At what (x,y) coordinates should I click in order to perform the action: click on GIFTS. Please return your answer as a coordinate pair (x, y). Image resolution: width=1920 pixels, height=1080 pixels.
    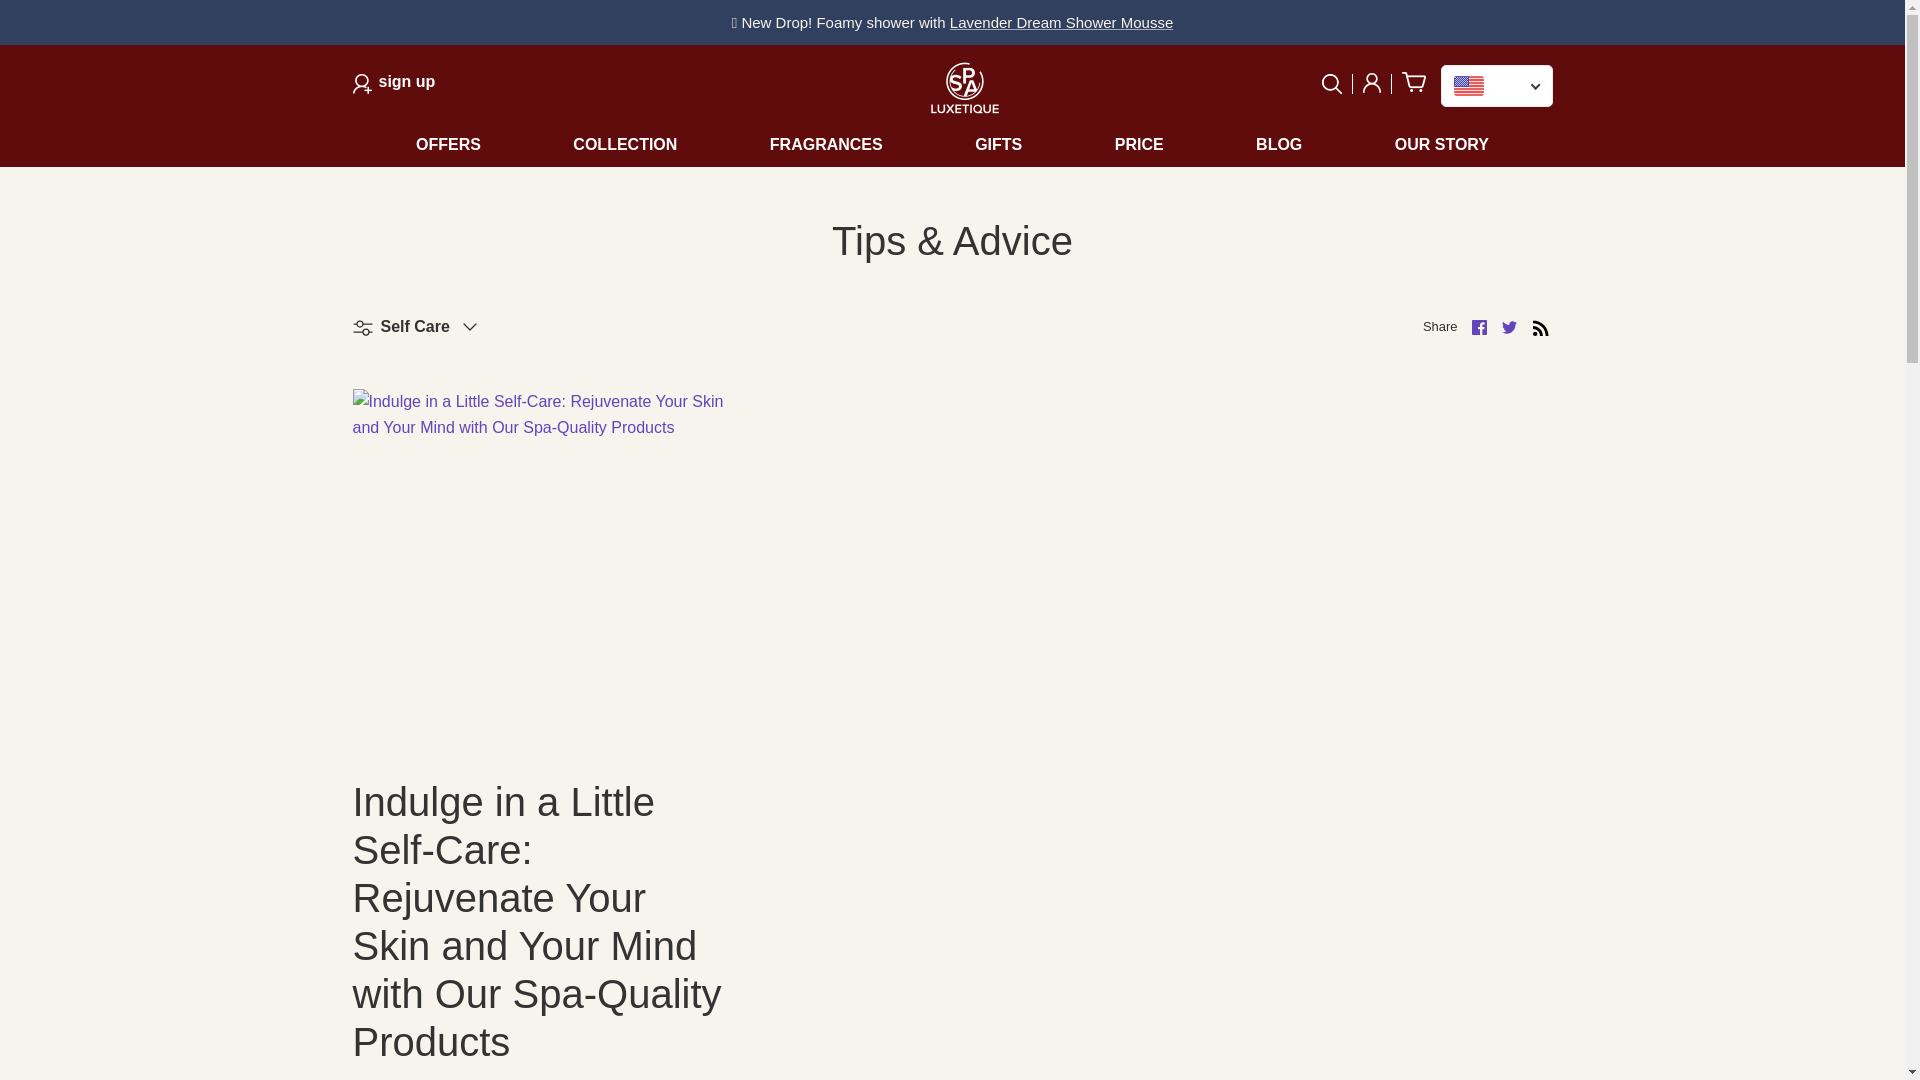
    Looking at the image, I should click on (998, 145).